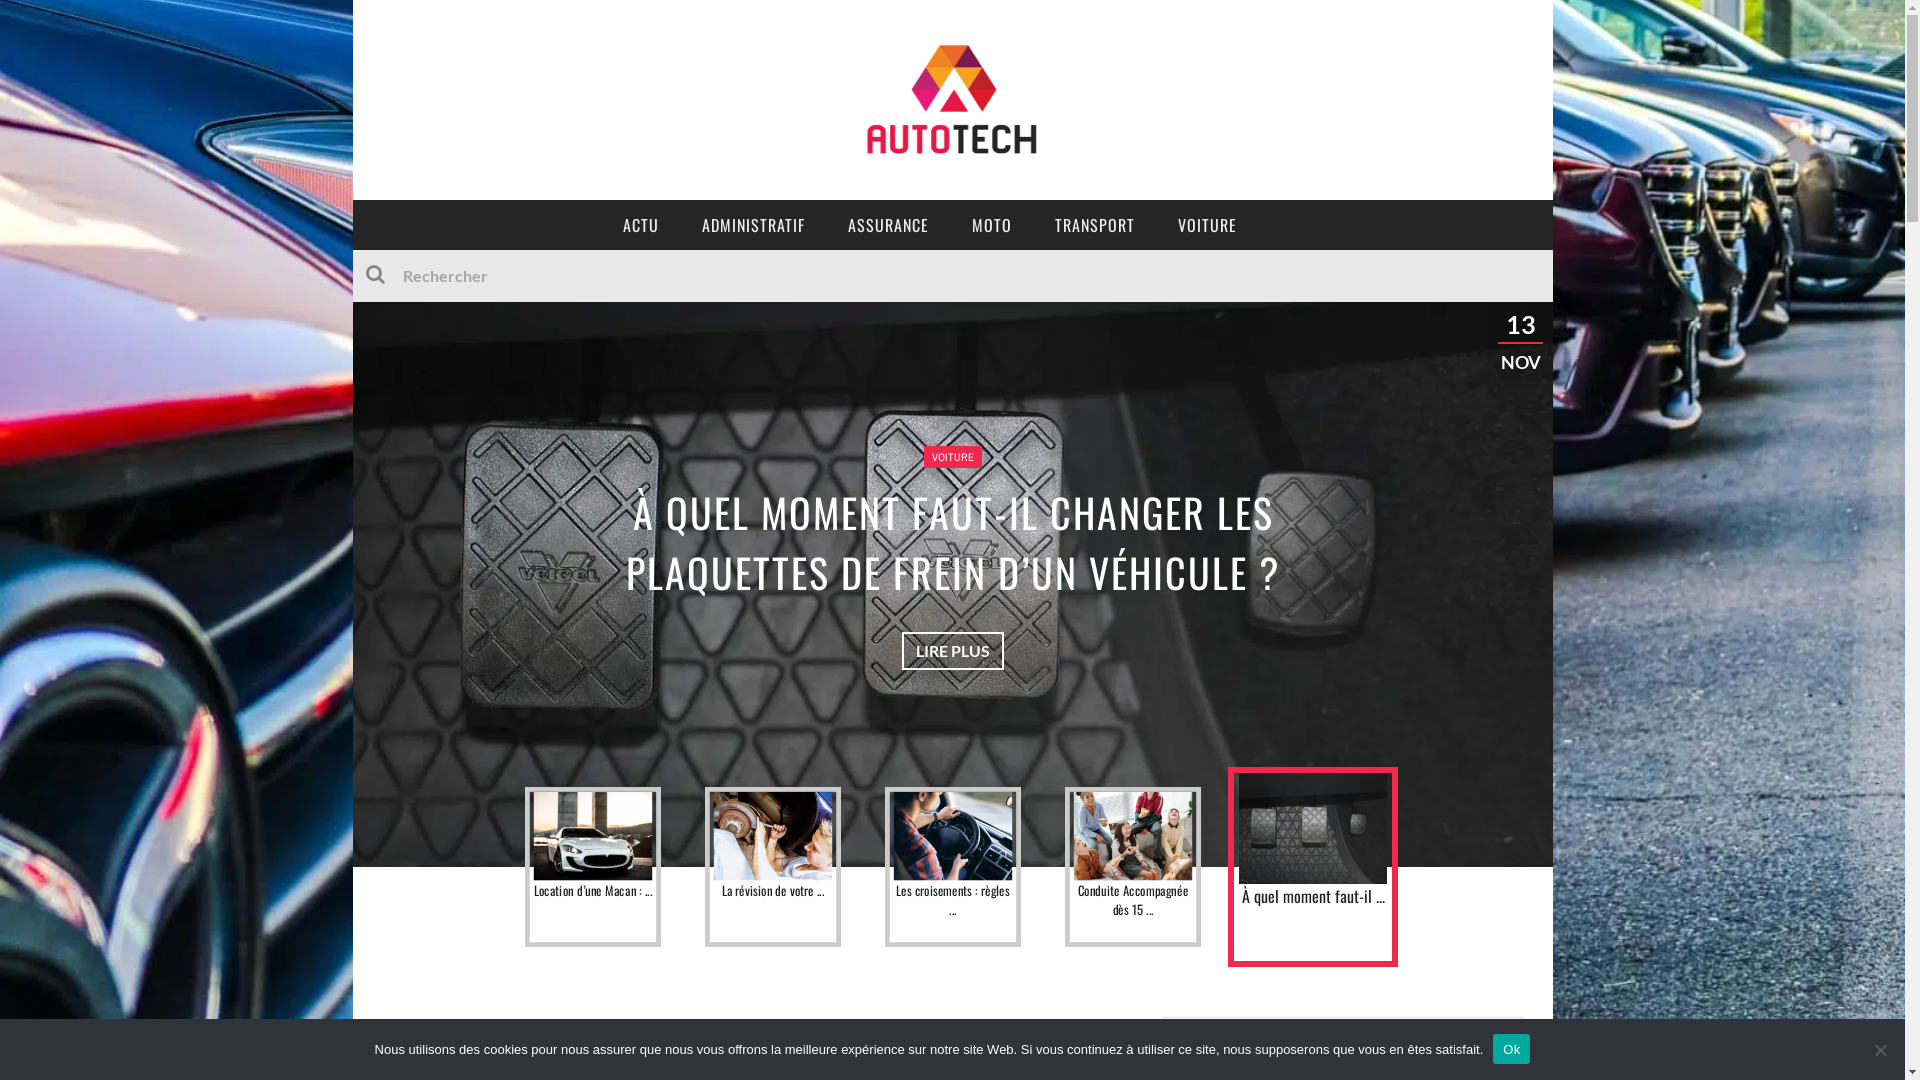 Image resolution: width=1920 pixels, height=1080 pixels. What do you see at coordinates (1095, 225) in the screenshot?
I see `TRANSPORT` at bounding box center [1095, 225].